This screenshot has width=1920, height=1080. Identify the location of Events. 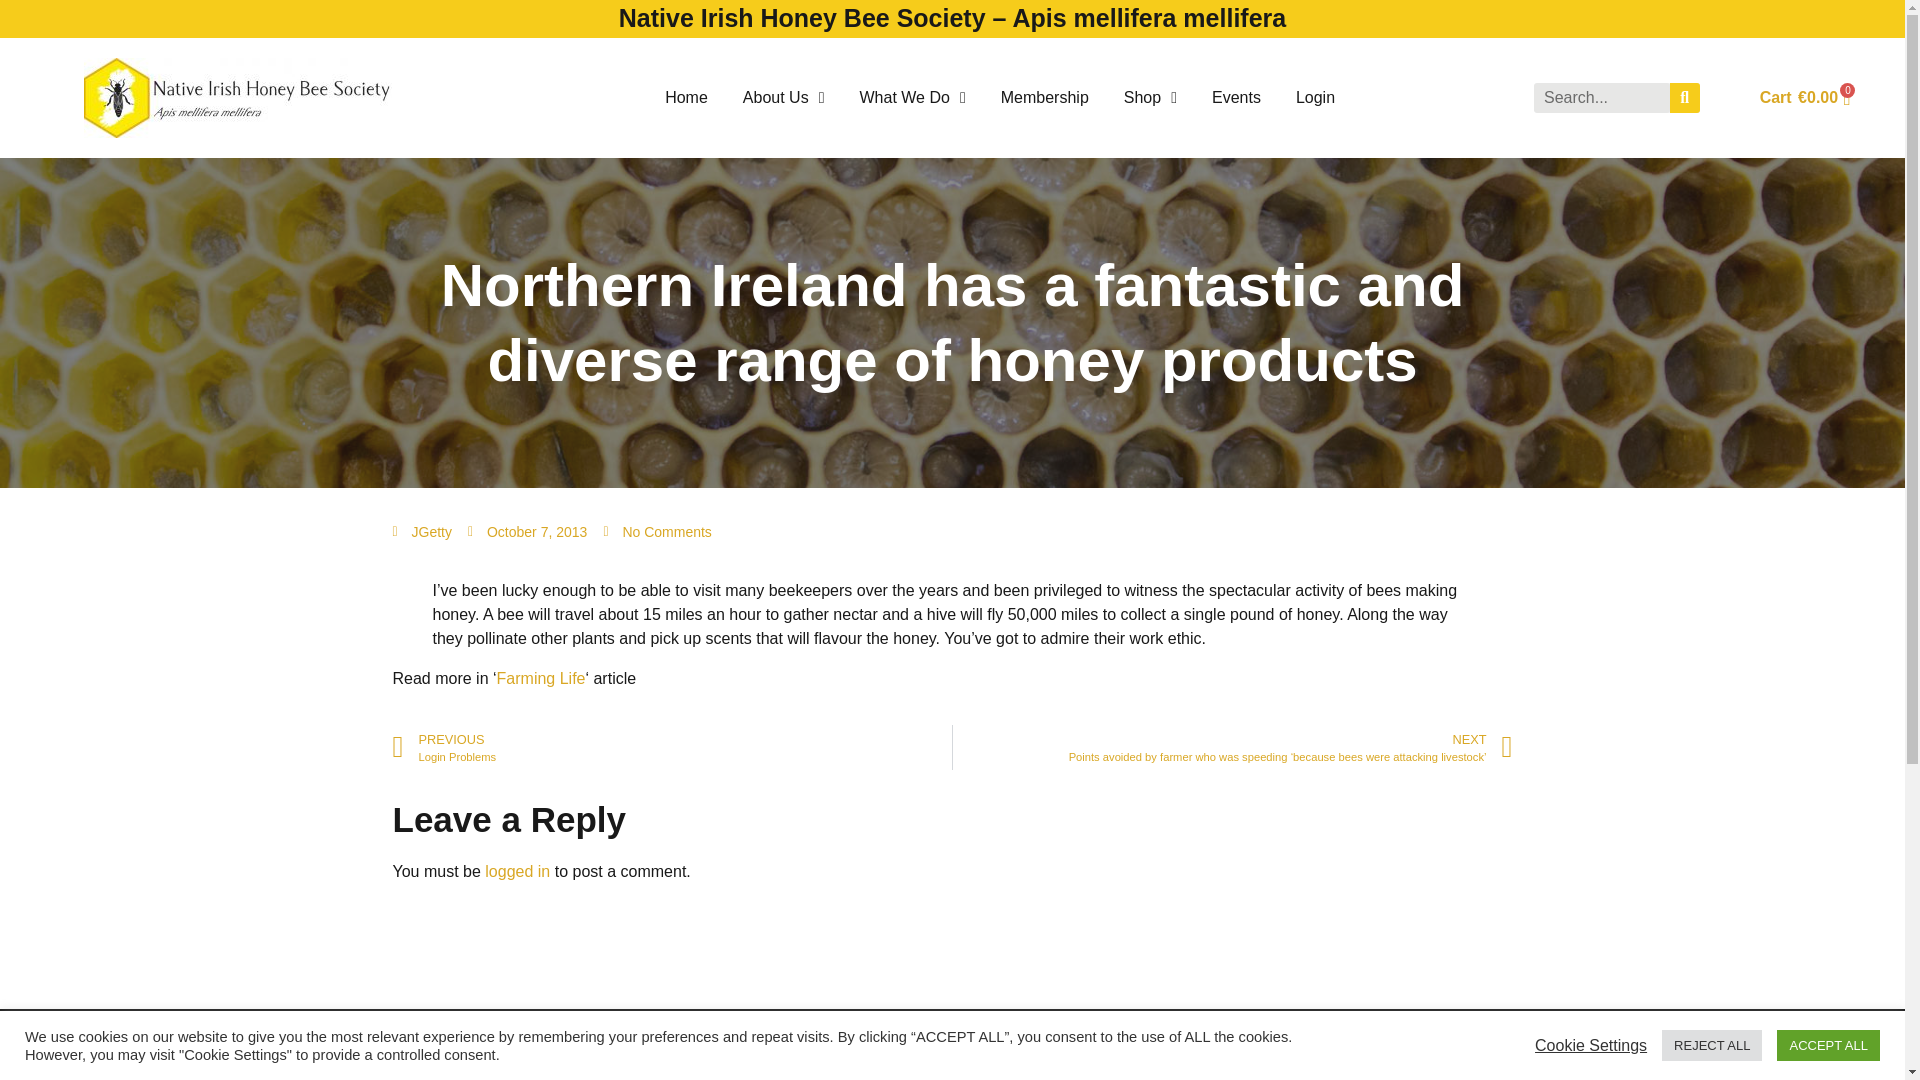
(1236, 98).